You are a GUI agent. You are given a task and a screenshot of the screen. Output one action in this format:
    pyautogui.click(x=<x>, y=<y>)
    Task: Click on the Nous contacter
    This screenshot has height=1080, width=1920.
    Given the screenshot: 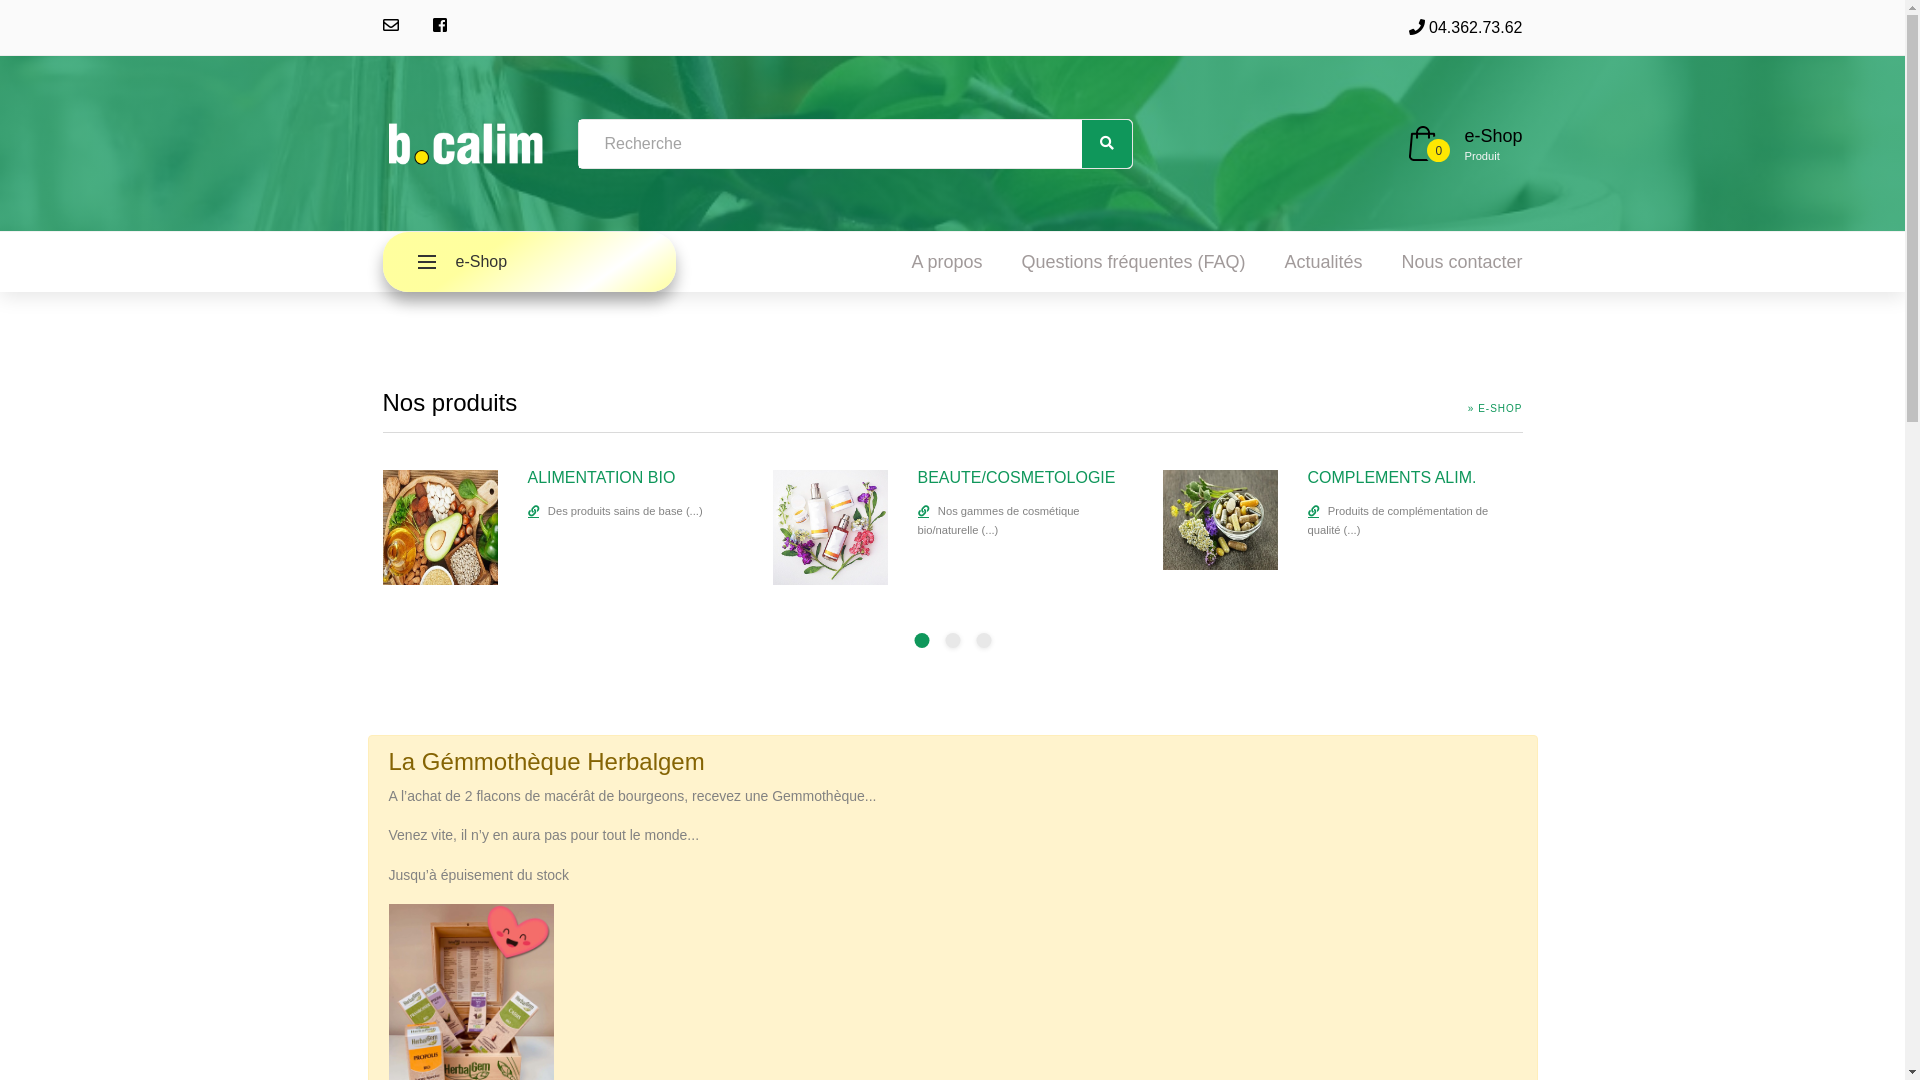 What is the action you would take?
    pyautogui.click(x=1462, y=262)
    